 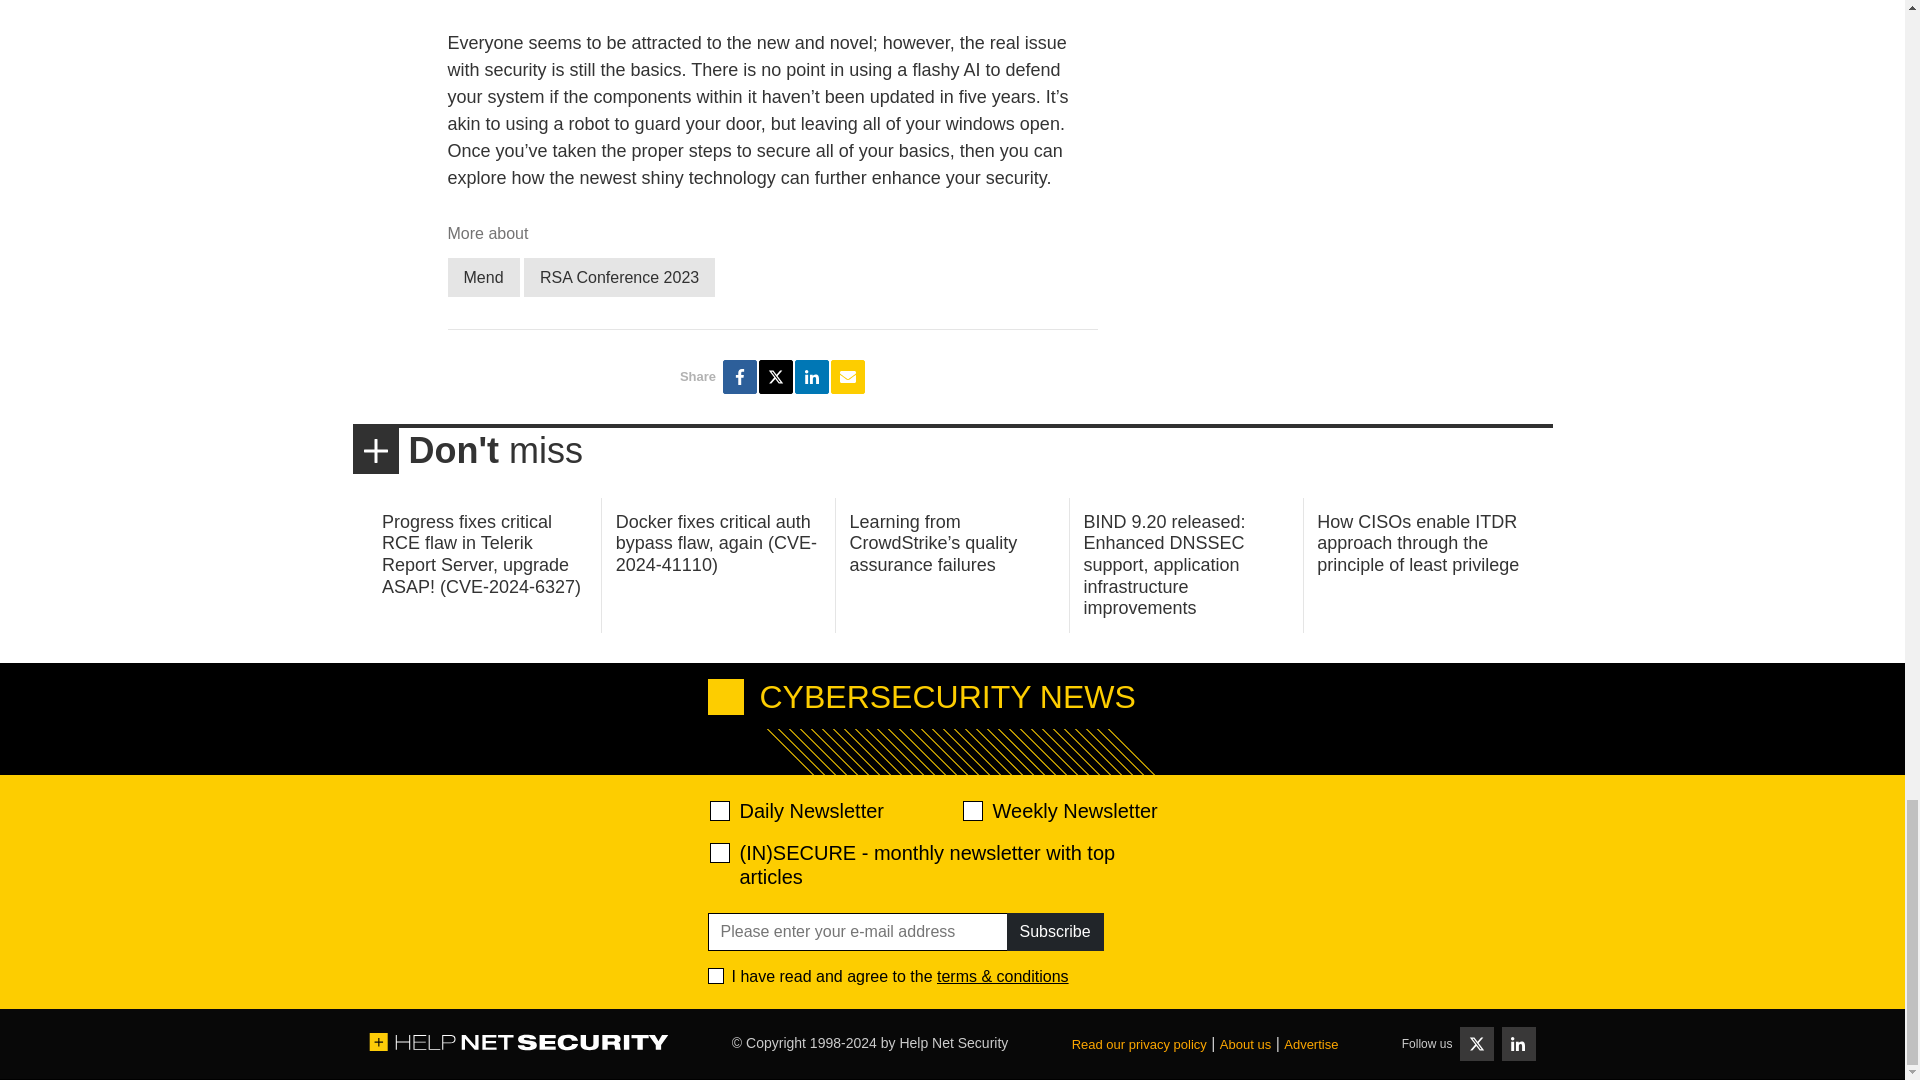 I want to click on RSA Conference 2023, so click(x=619, y=278).